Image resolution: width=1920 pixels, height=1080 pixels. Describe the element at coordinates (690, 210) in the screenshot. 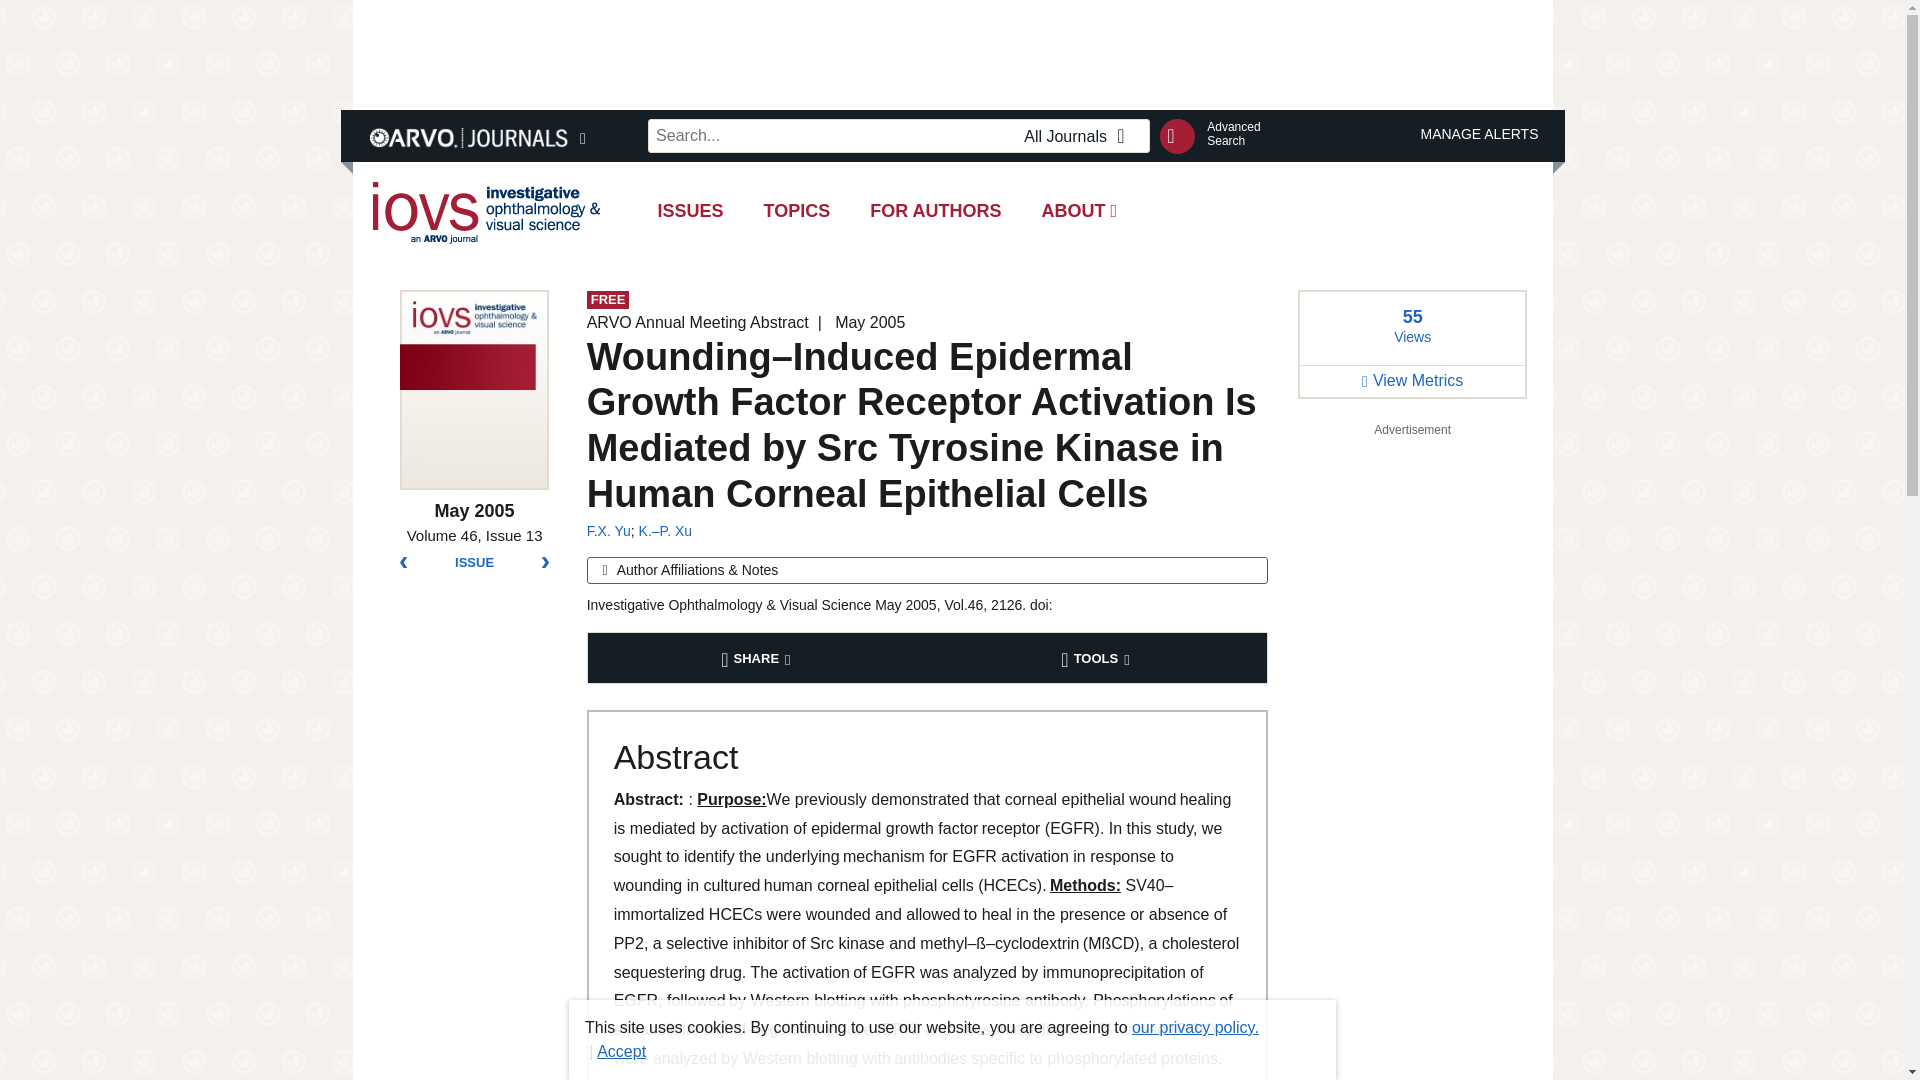

I see `FOR AUTHORS` at that location.